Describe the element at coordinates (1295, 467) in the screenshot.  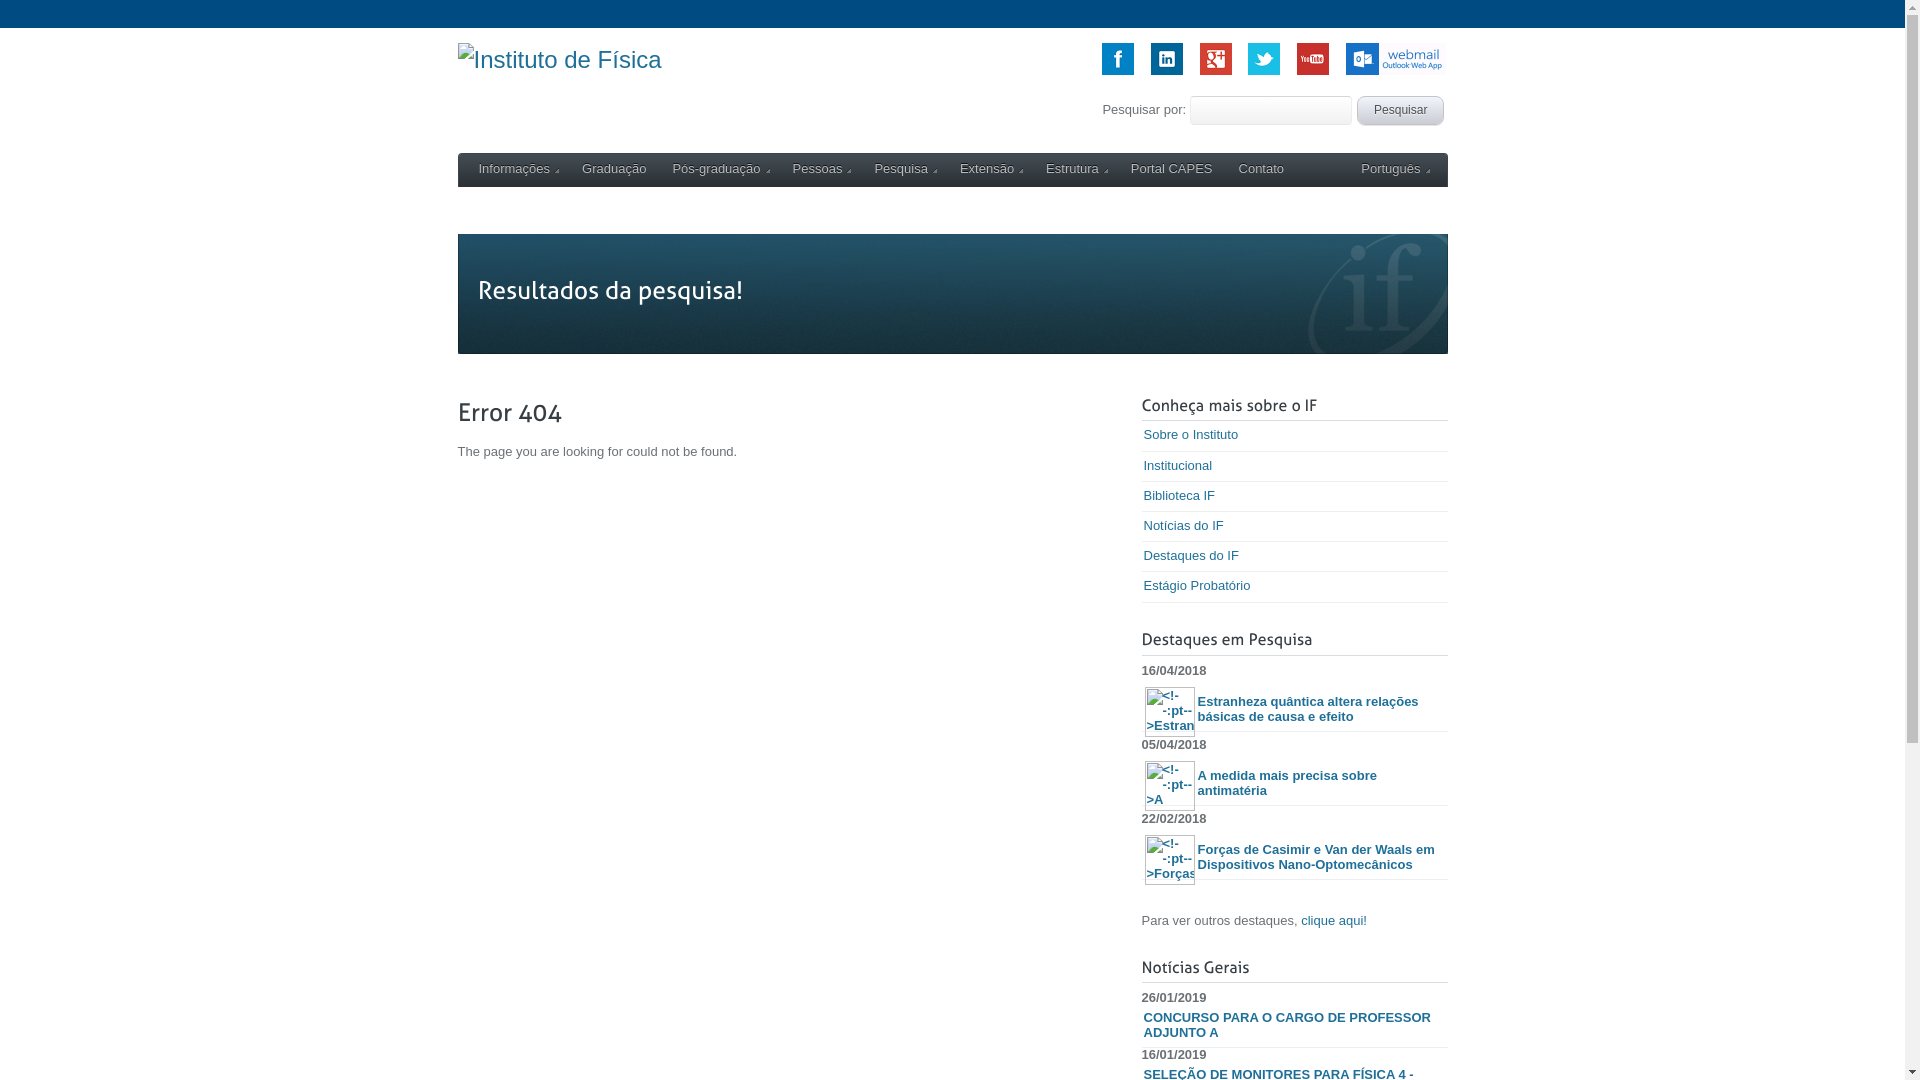
I see `Institucional` at that location.